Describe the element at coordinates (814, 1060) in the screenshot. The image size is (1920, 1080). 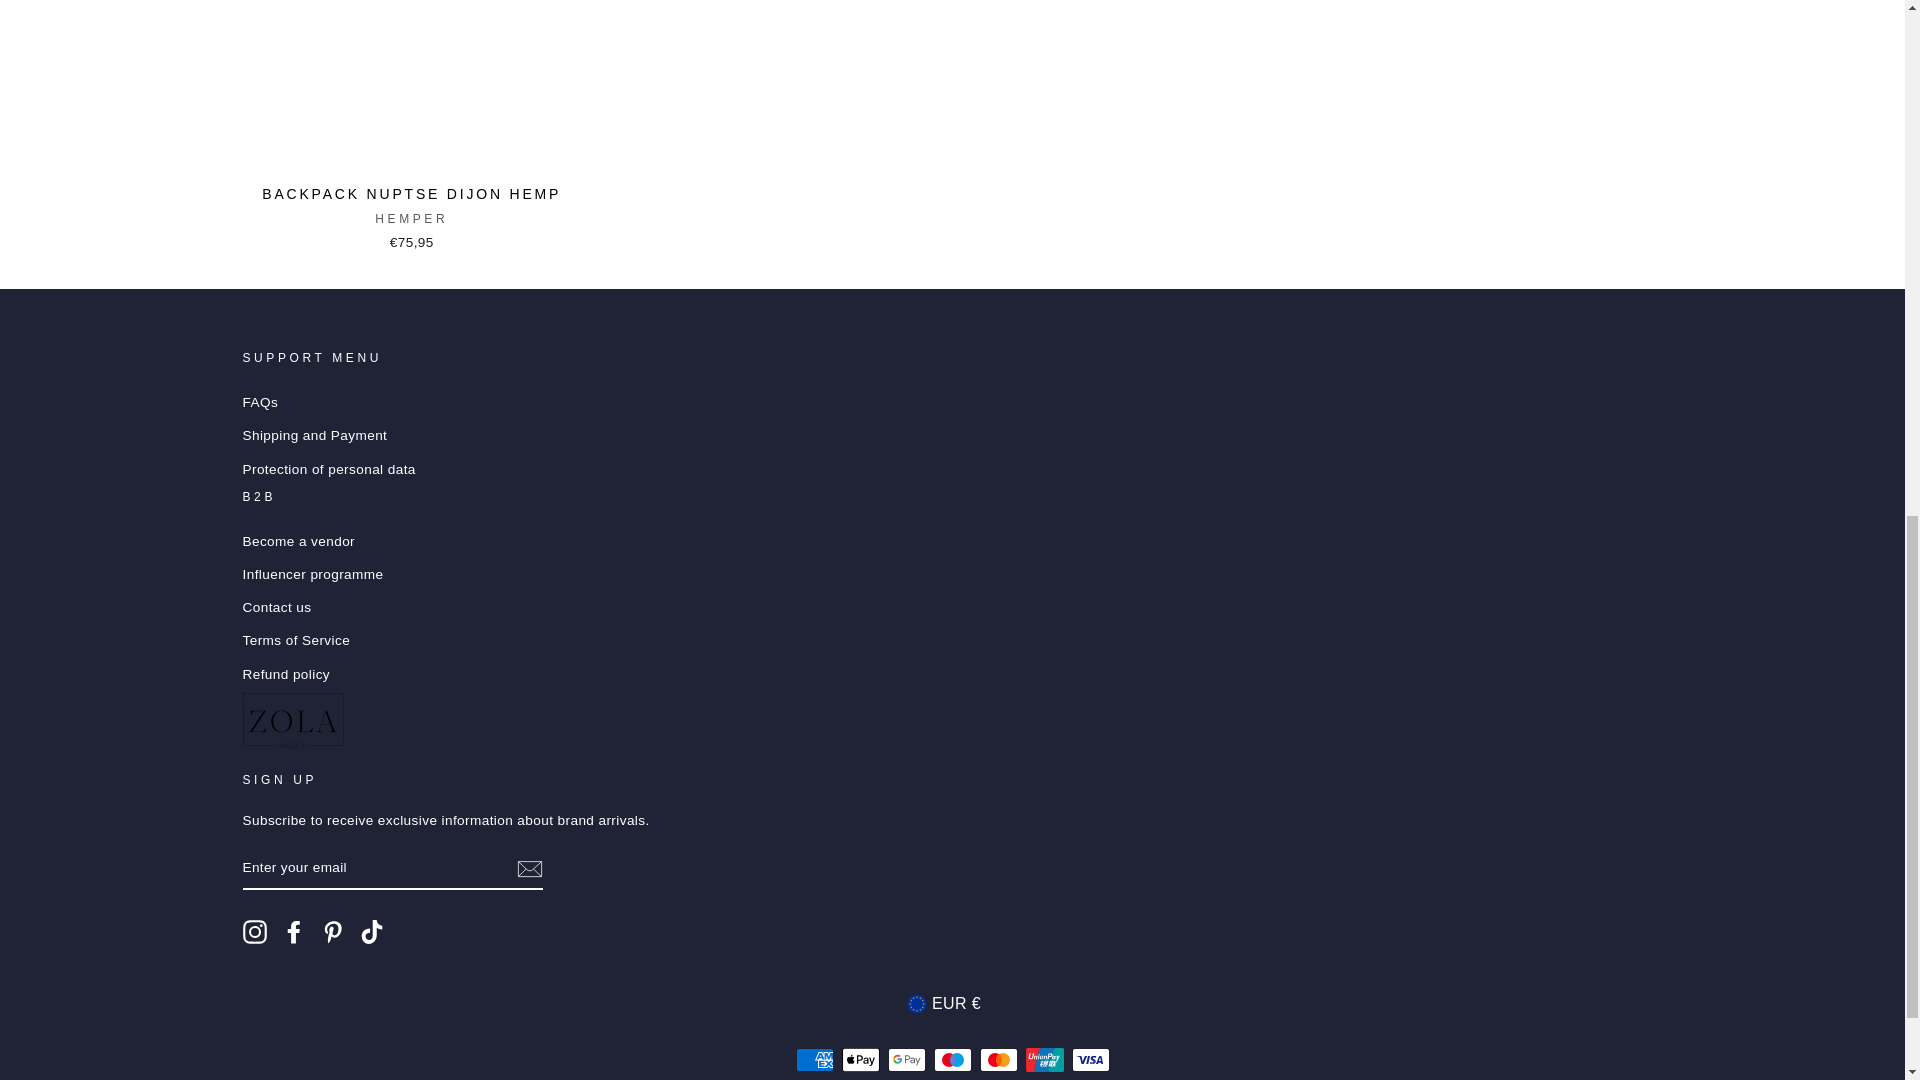
I see `American Express` at that location.